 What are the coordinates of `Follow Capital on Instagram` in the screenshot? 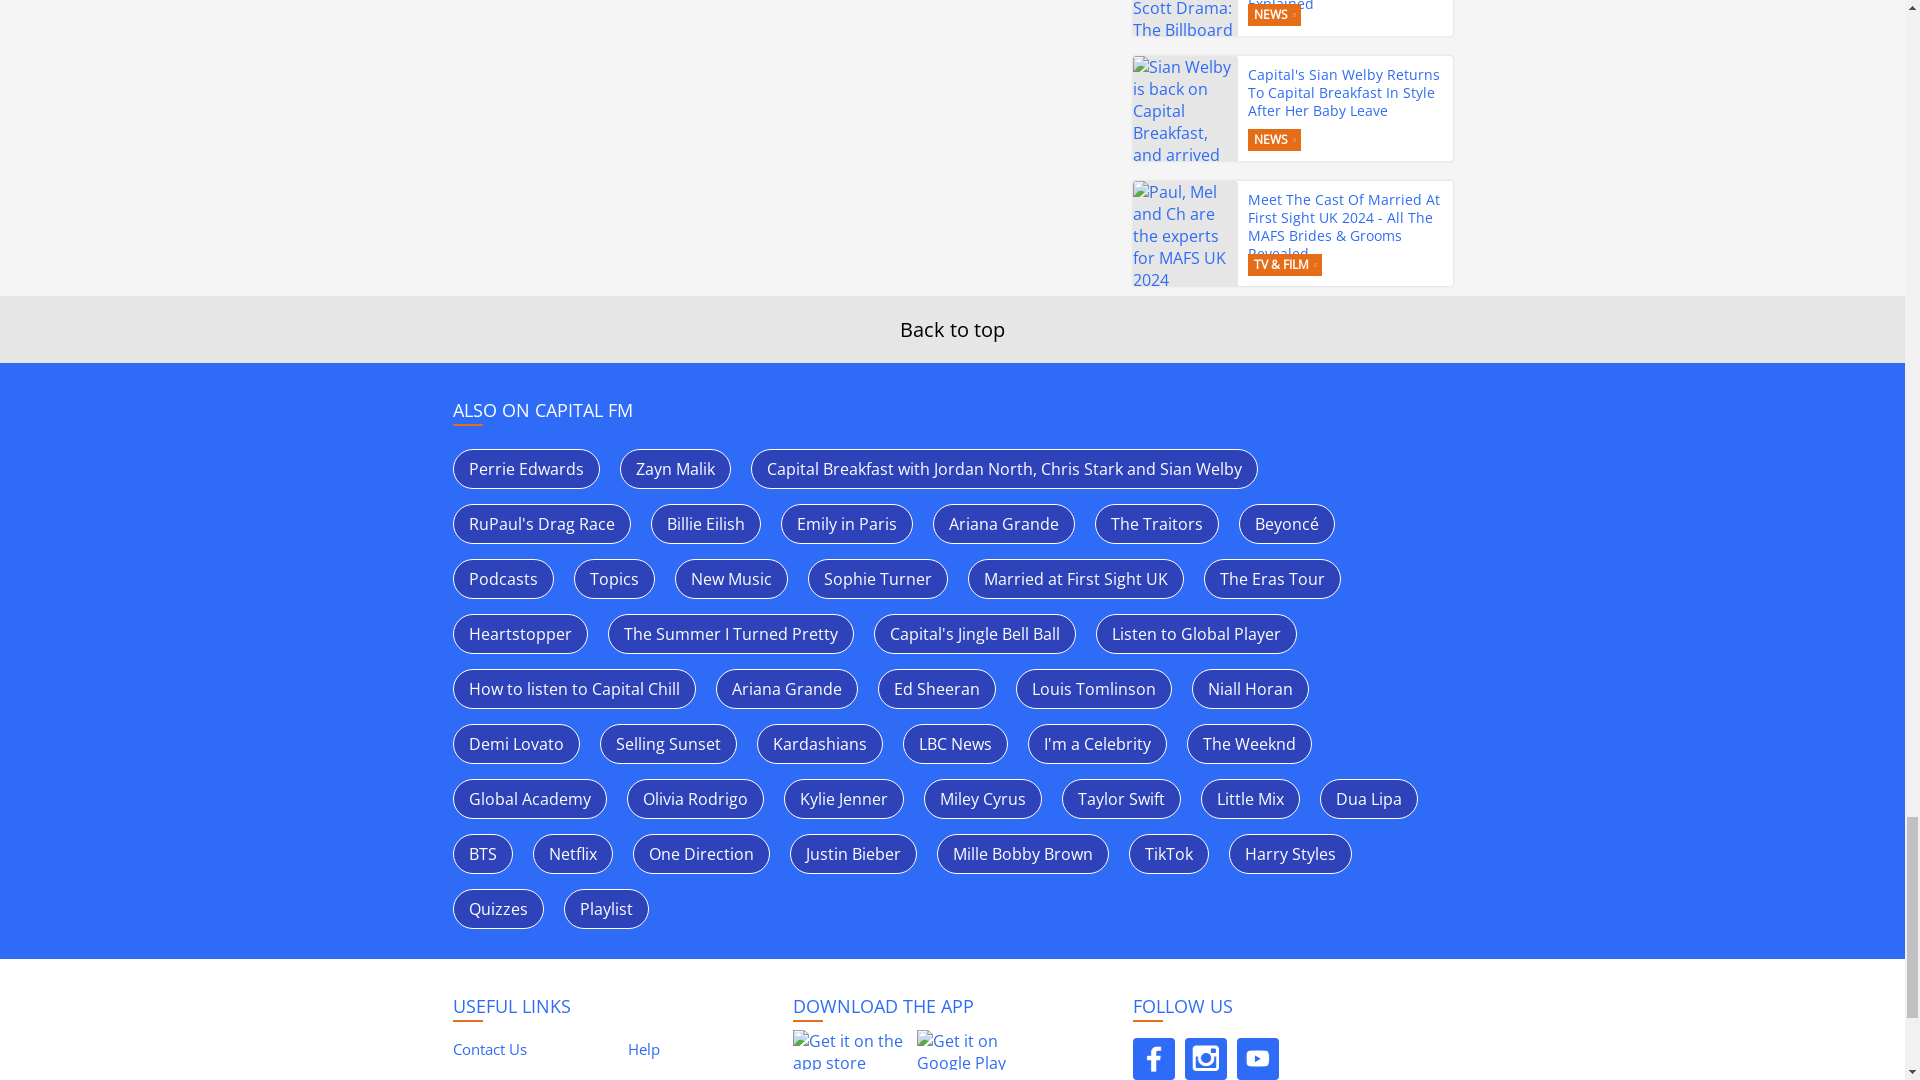 It's located at (1205, 1058).